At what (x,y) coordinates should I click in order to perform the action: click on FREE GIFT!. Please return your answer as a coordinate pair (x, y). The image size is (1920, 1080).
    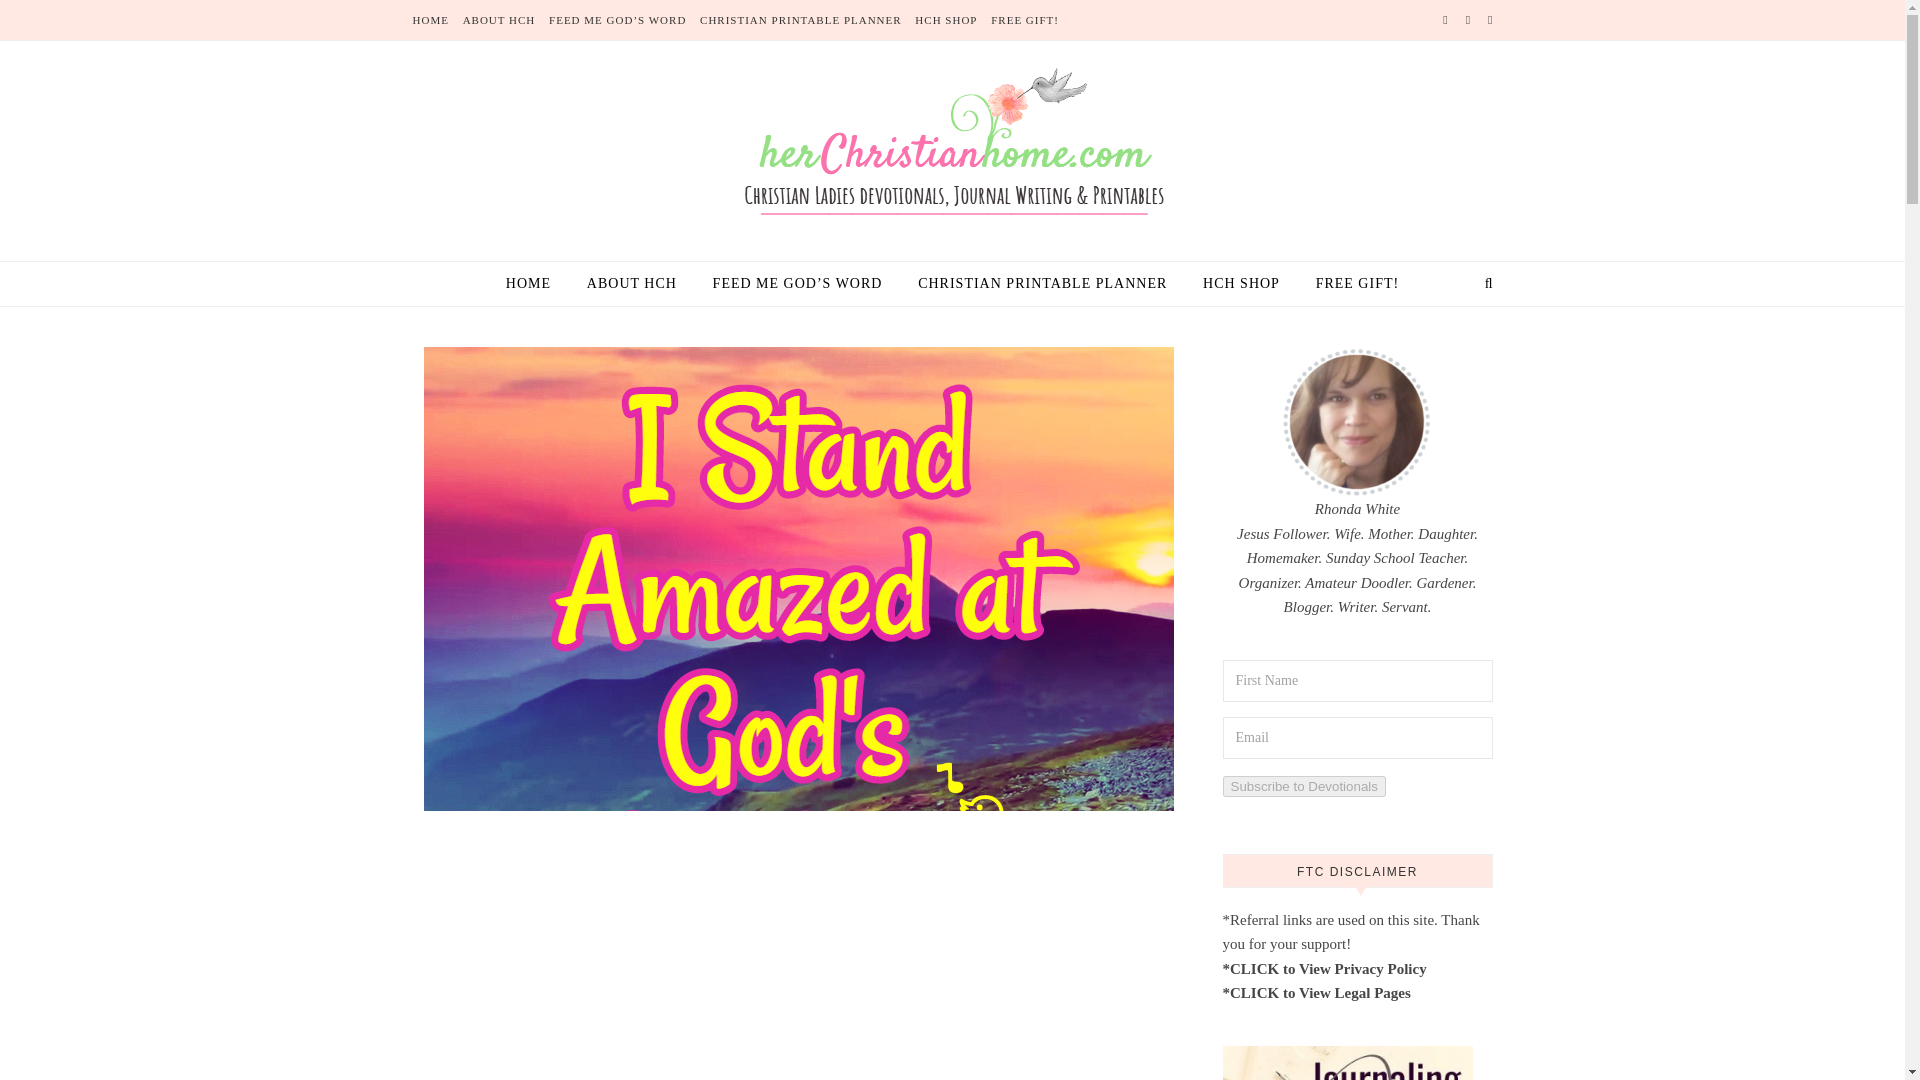
    Looking at the image, I should click on (1022, 20).